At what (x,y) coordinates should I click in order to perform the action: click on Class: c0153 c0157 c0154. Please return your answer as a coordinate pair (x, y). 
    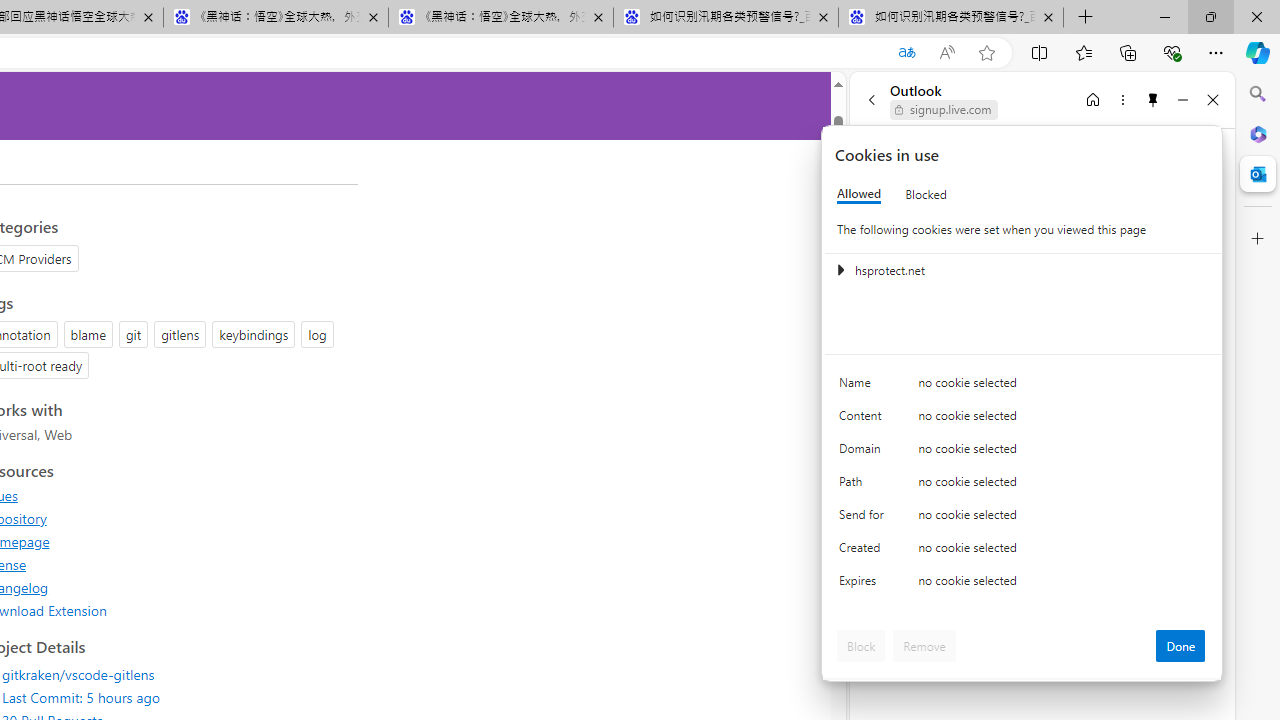
    Looking at the image, I should click on (1023, 386).